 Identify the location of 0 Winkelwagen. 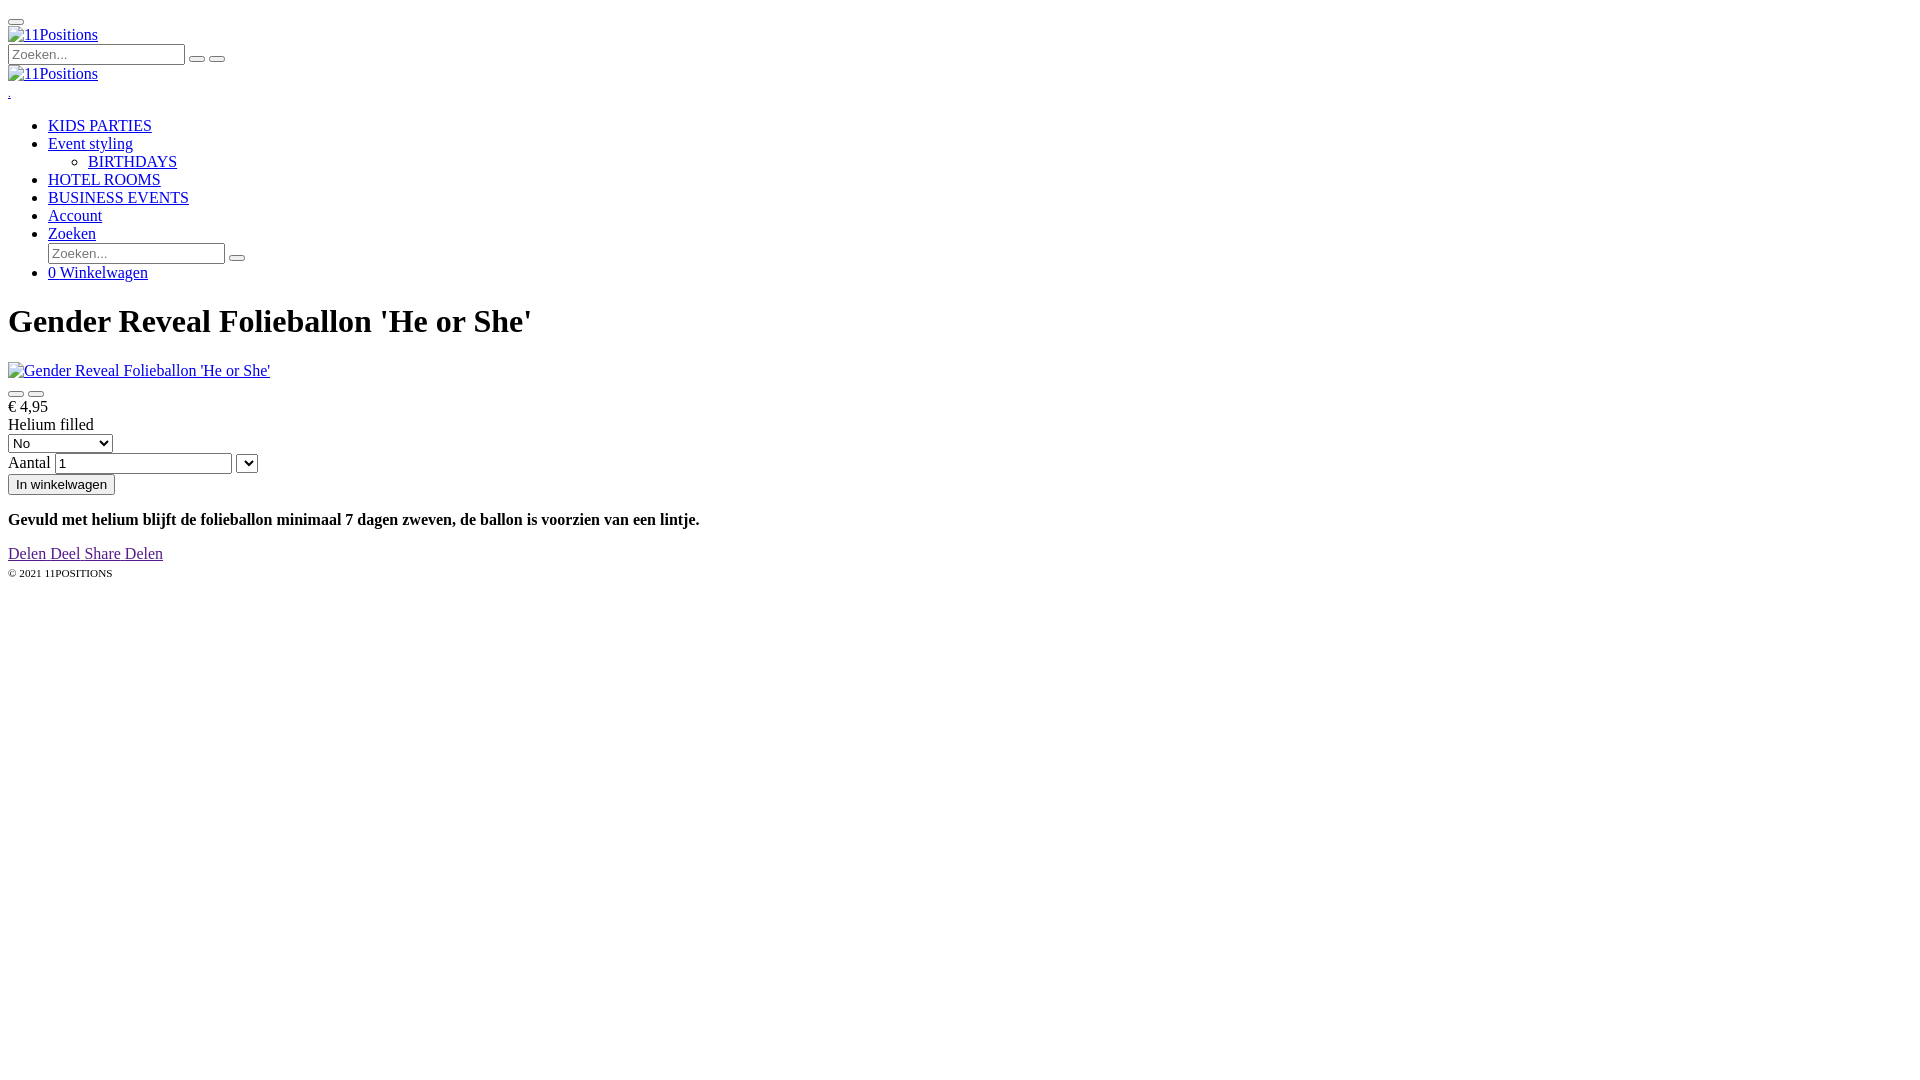
(98, 272).